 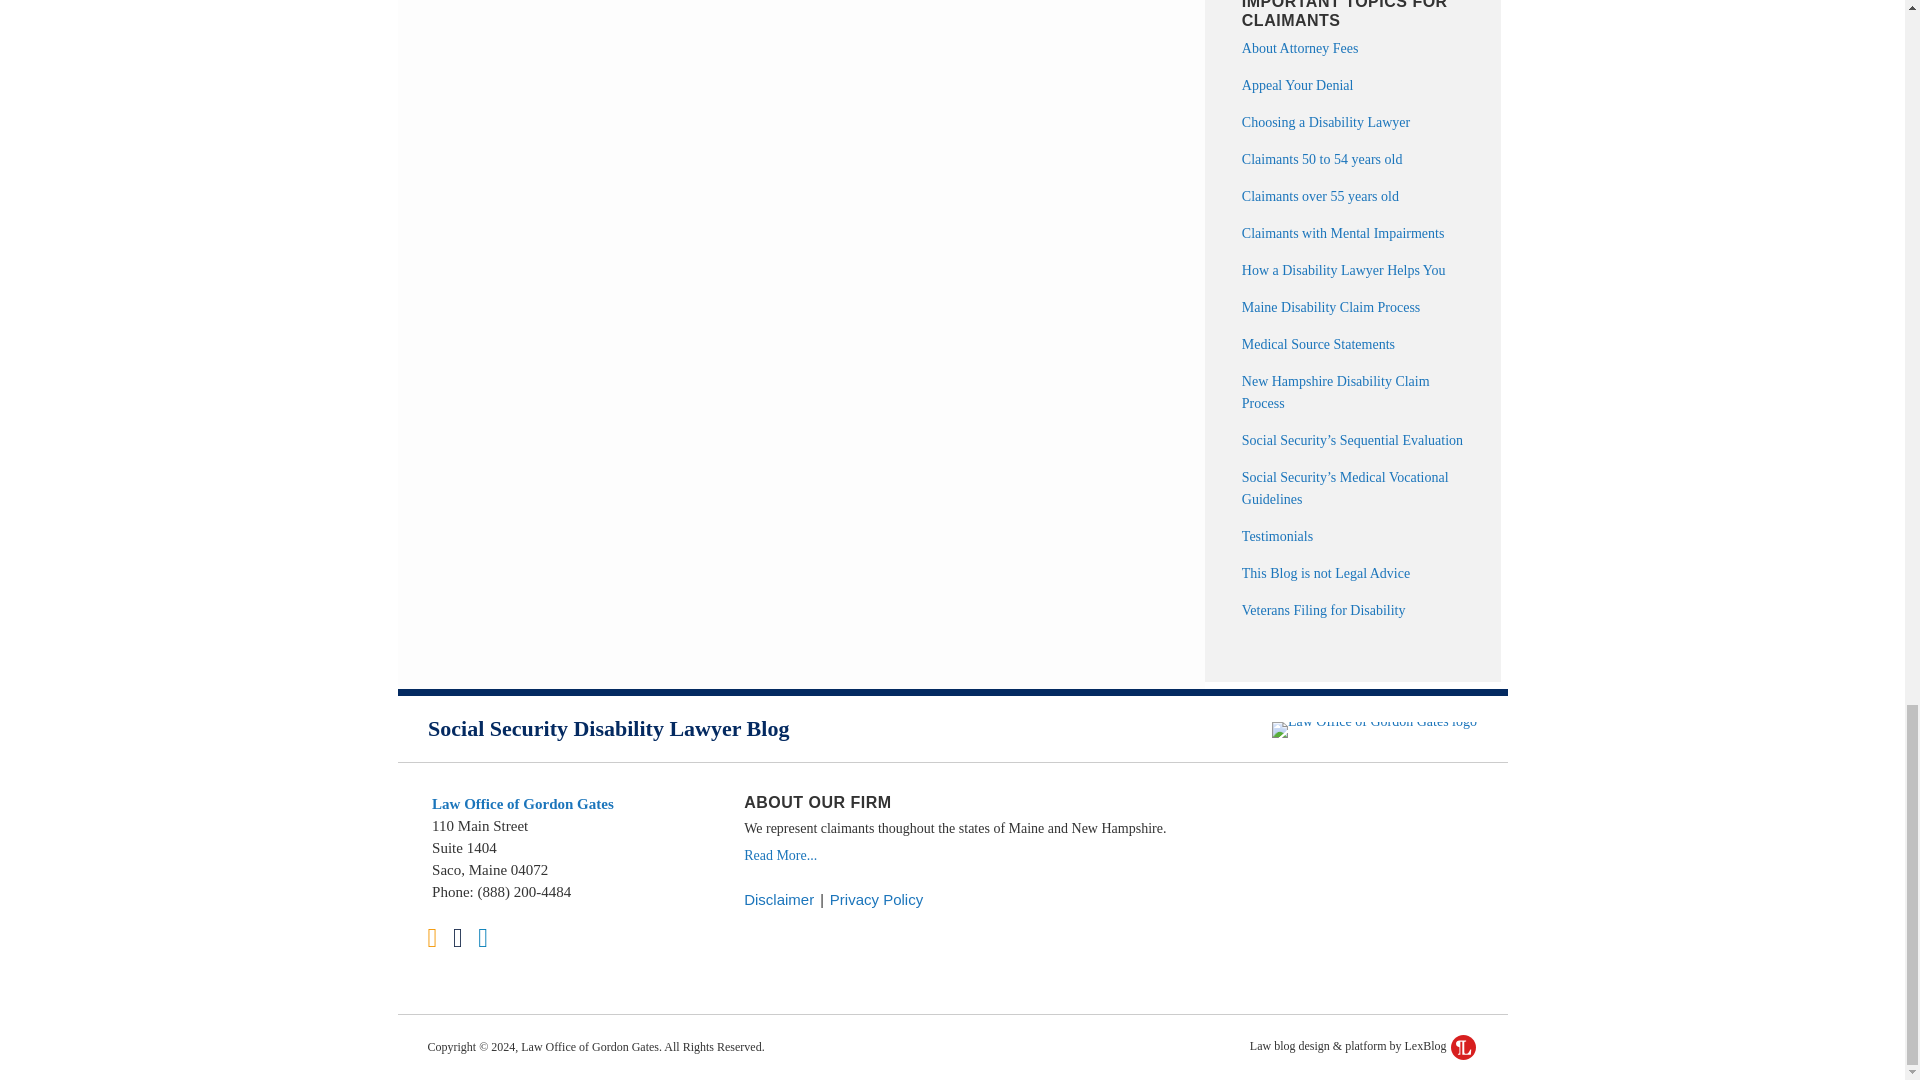 What do you see at coordinates (1344, 270) in the screenshot?
I see `How a Disability Lawyer Helps You` at bounding box center [1344, 270].